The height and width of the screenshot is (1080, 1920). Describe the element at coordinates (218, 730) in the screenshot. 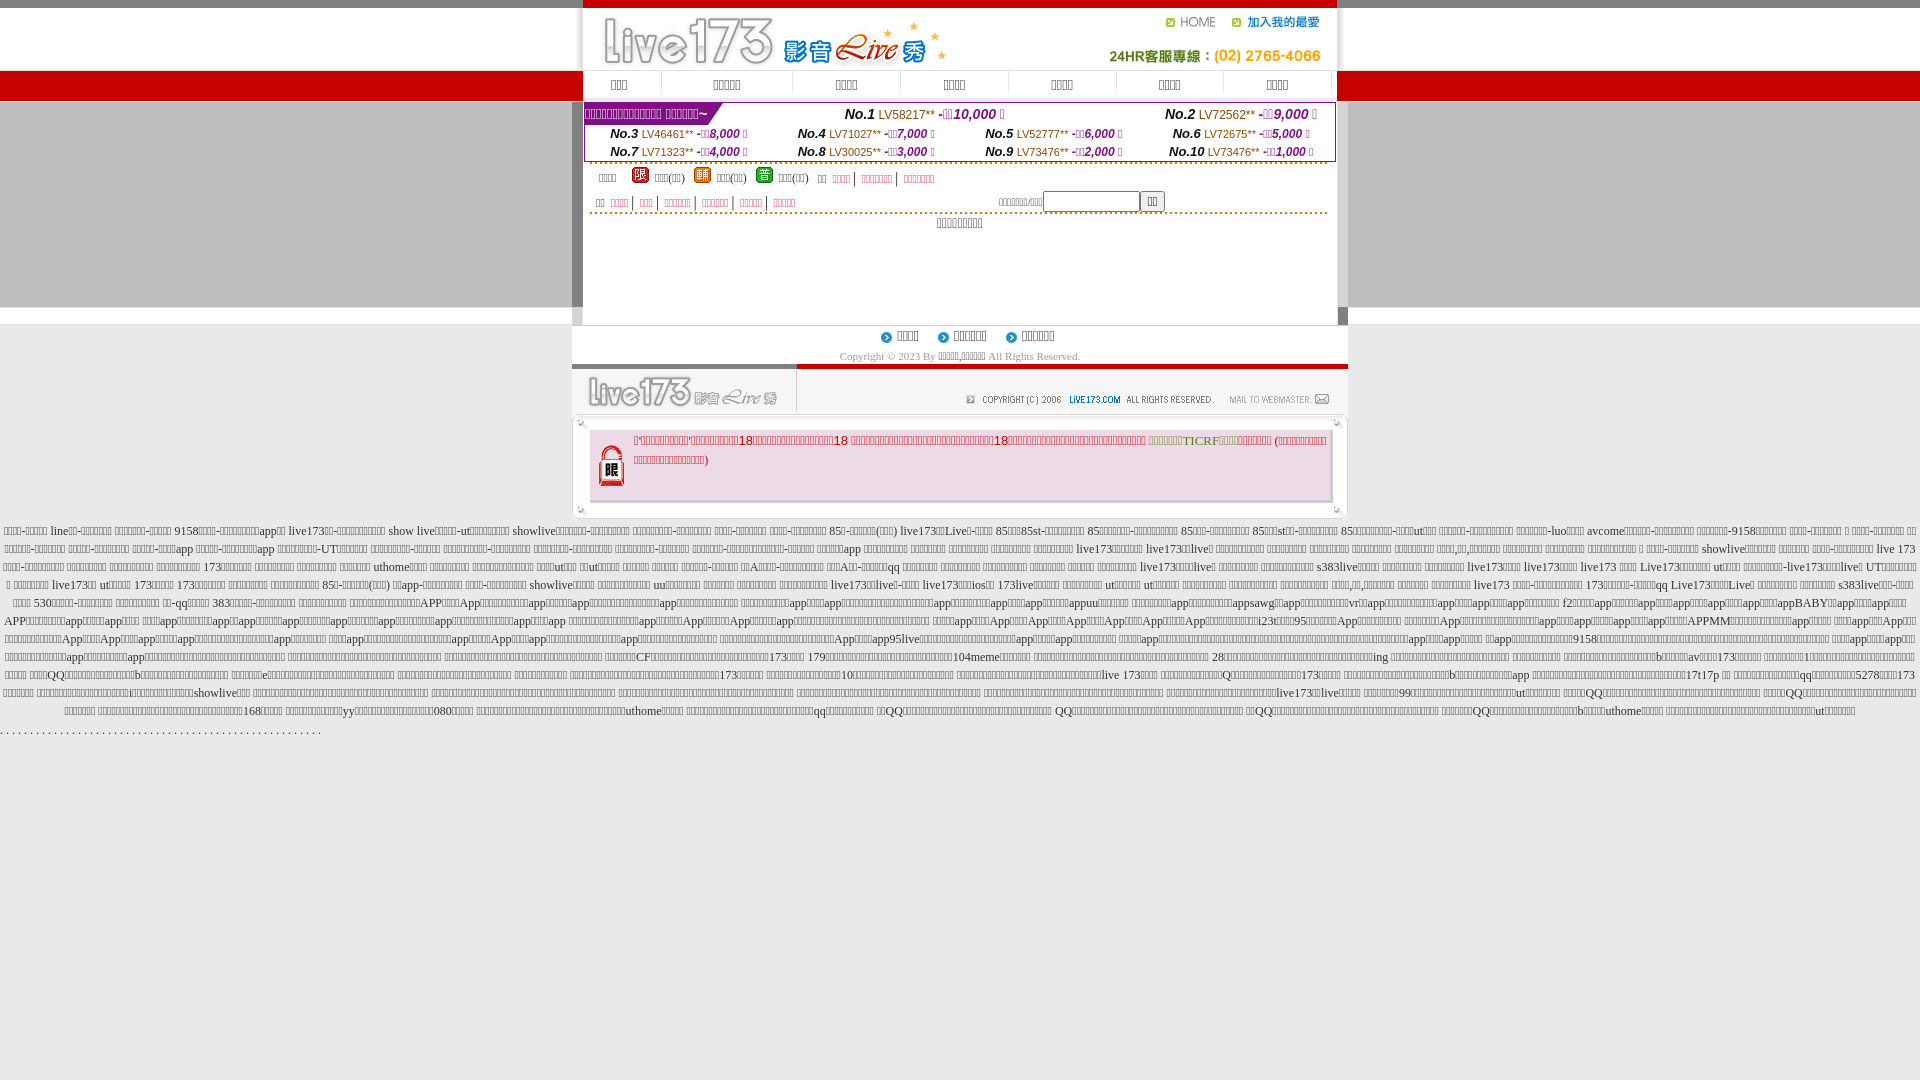

I see `.` at that location.